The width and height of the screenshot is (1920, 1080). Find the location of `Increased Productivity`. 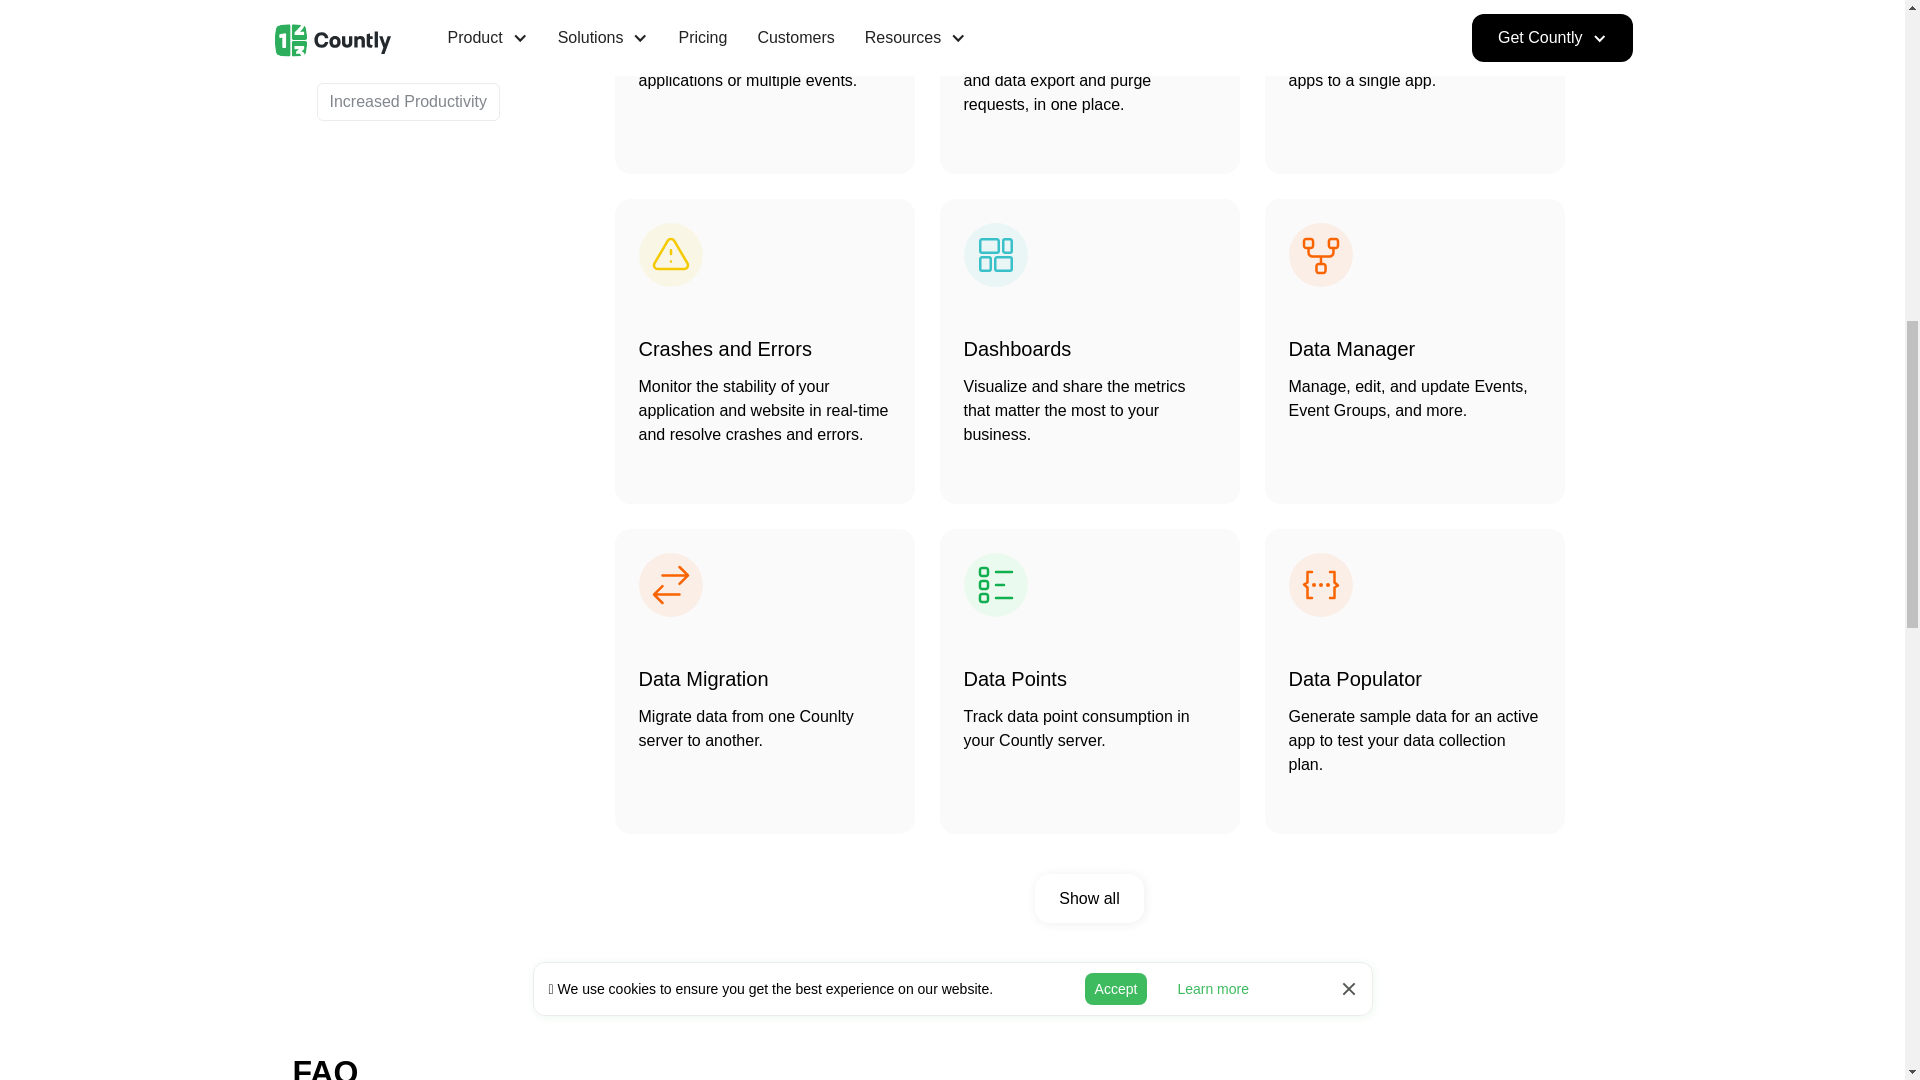

Increased Productivity is located at coordinates (408, 101).